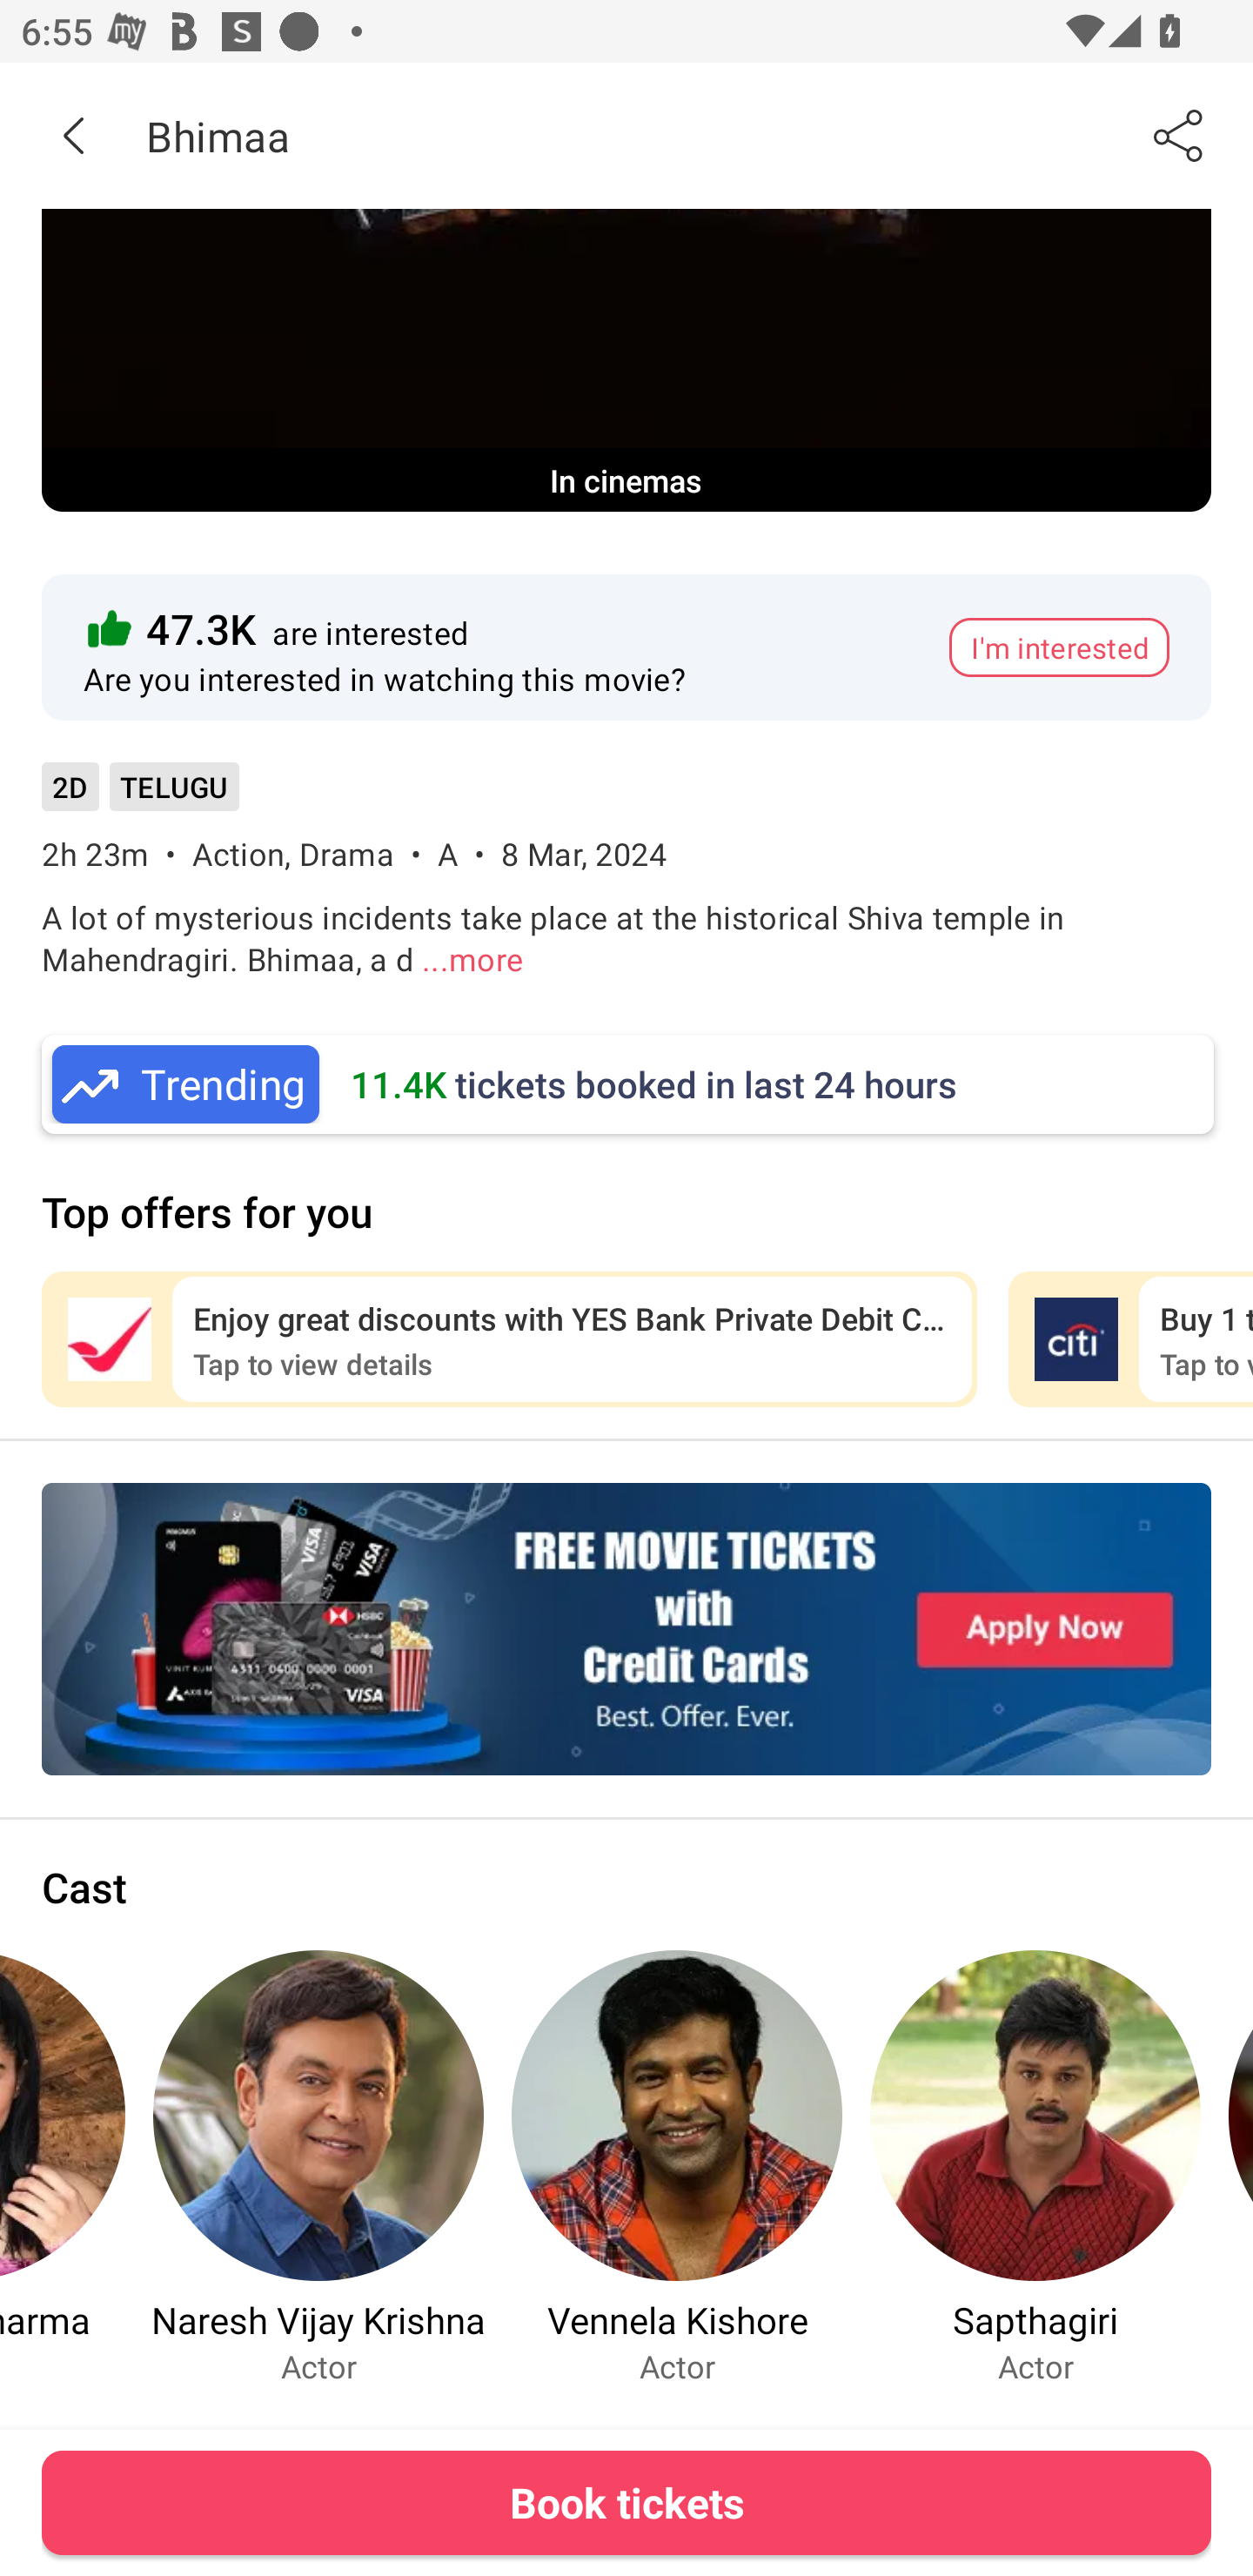  I want to click on Movie Banner In cinemas, so click(626, 360).